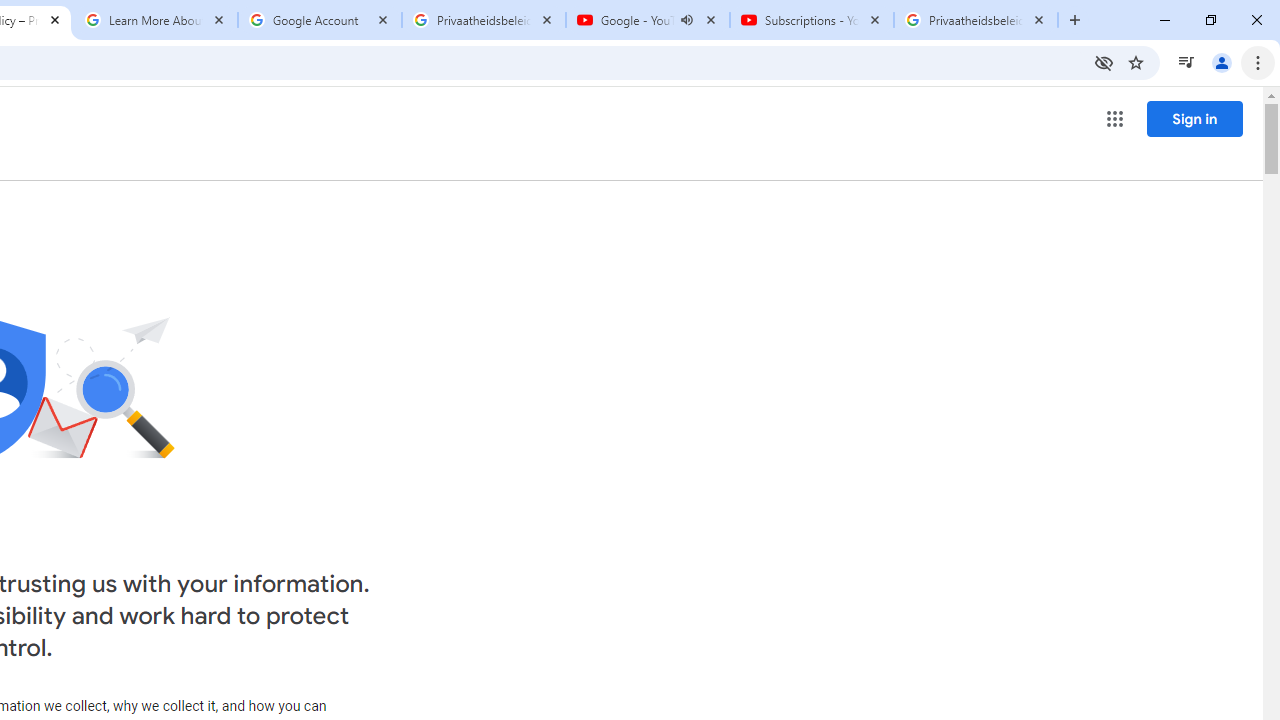 The image size is (1280, 720). What do you see at coordinates (811, 20) in the screenshot?
I see `Subscriptions - YouTube` at bounding box center [811, 20].